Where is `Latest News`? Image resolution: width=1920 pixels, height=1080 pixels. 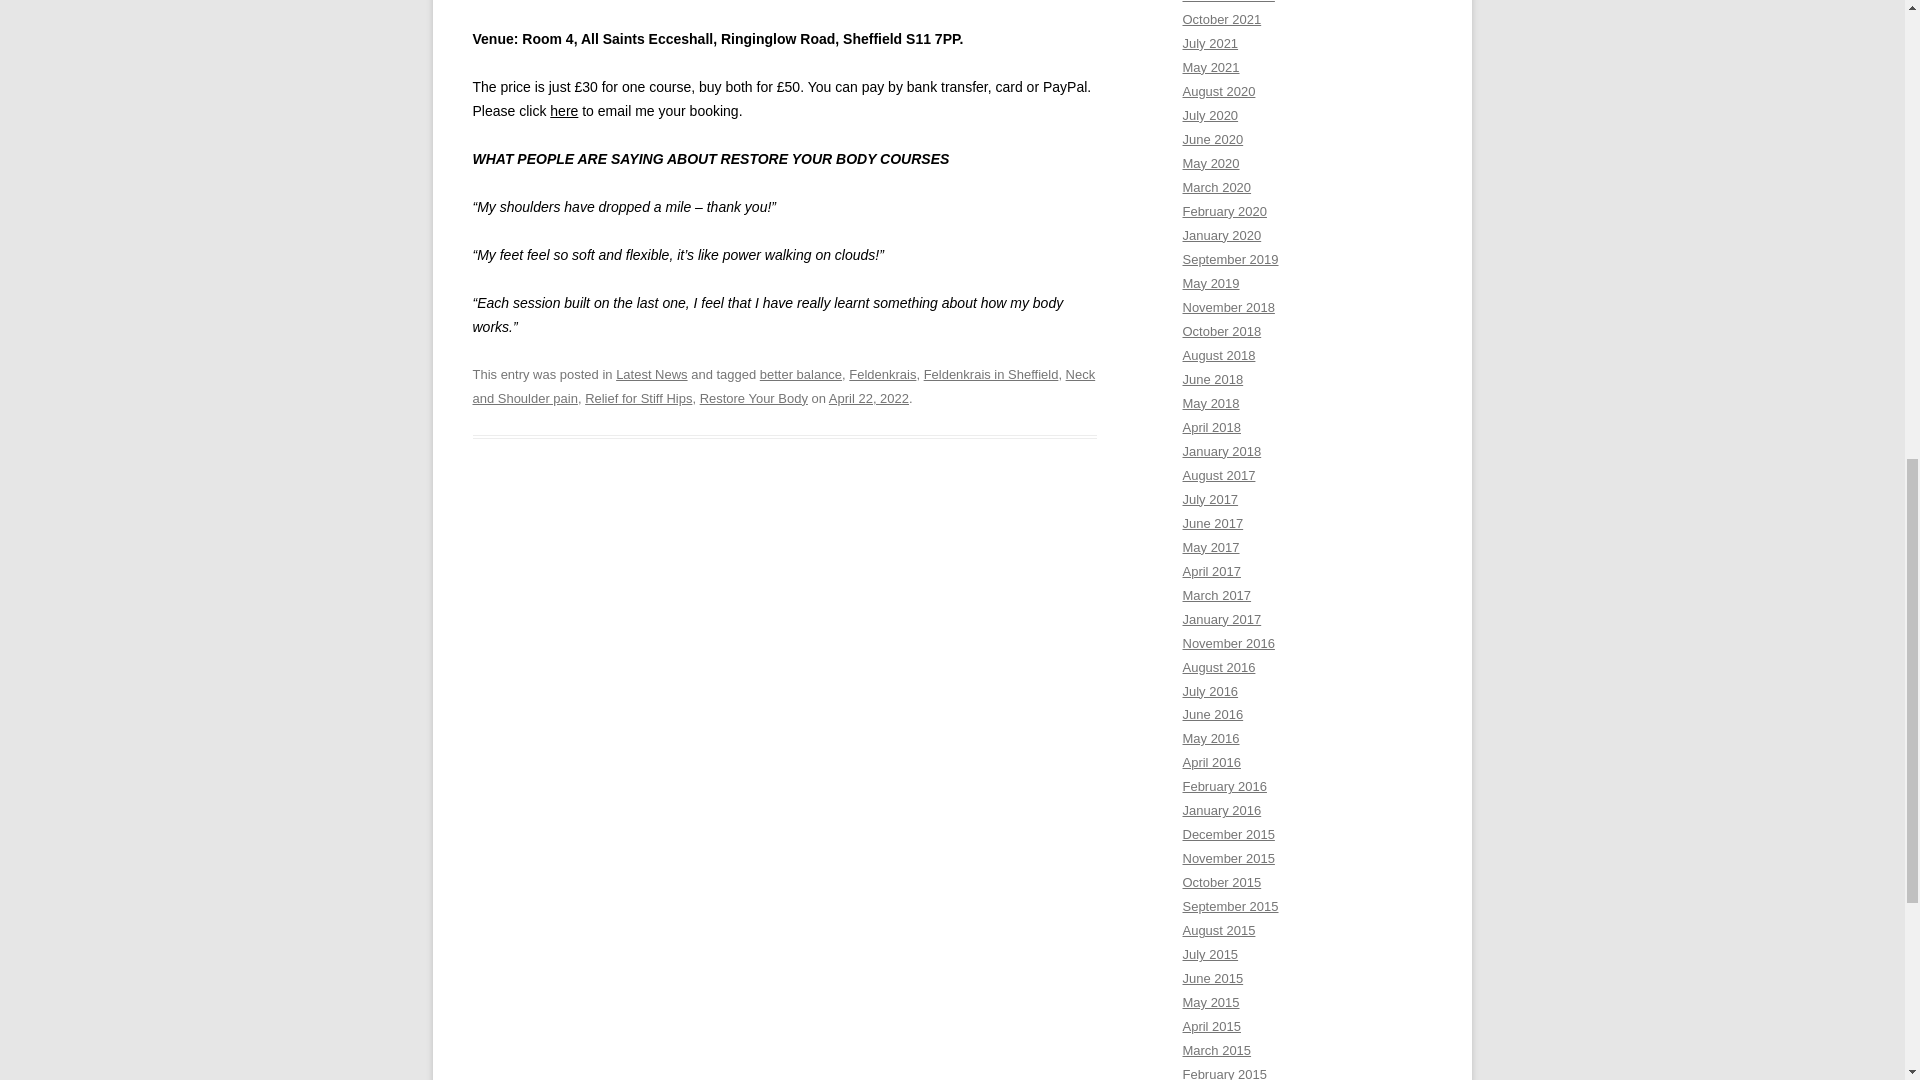 Latest News is located at coordinates (652, 374).